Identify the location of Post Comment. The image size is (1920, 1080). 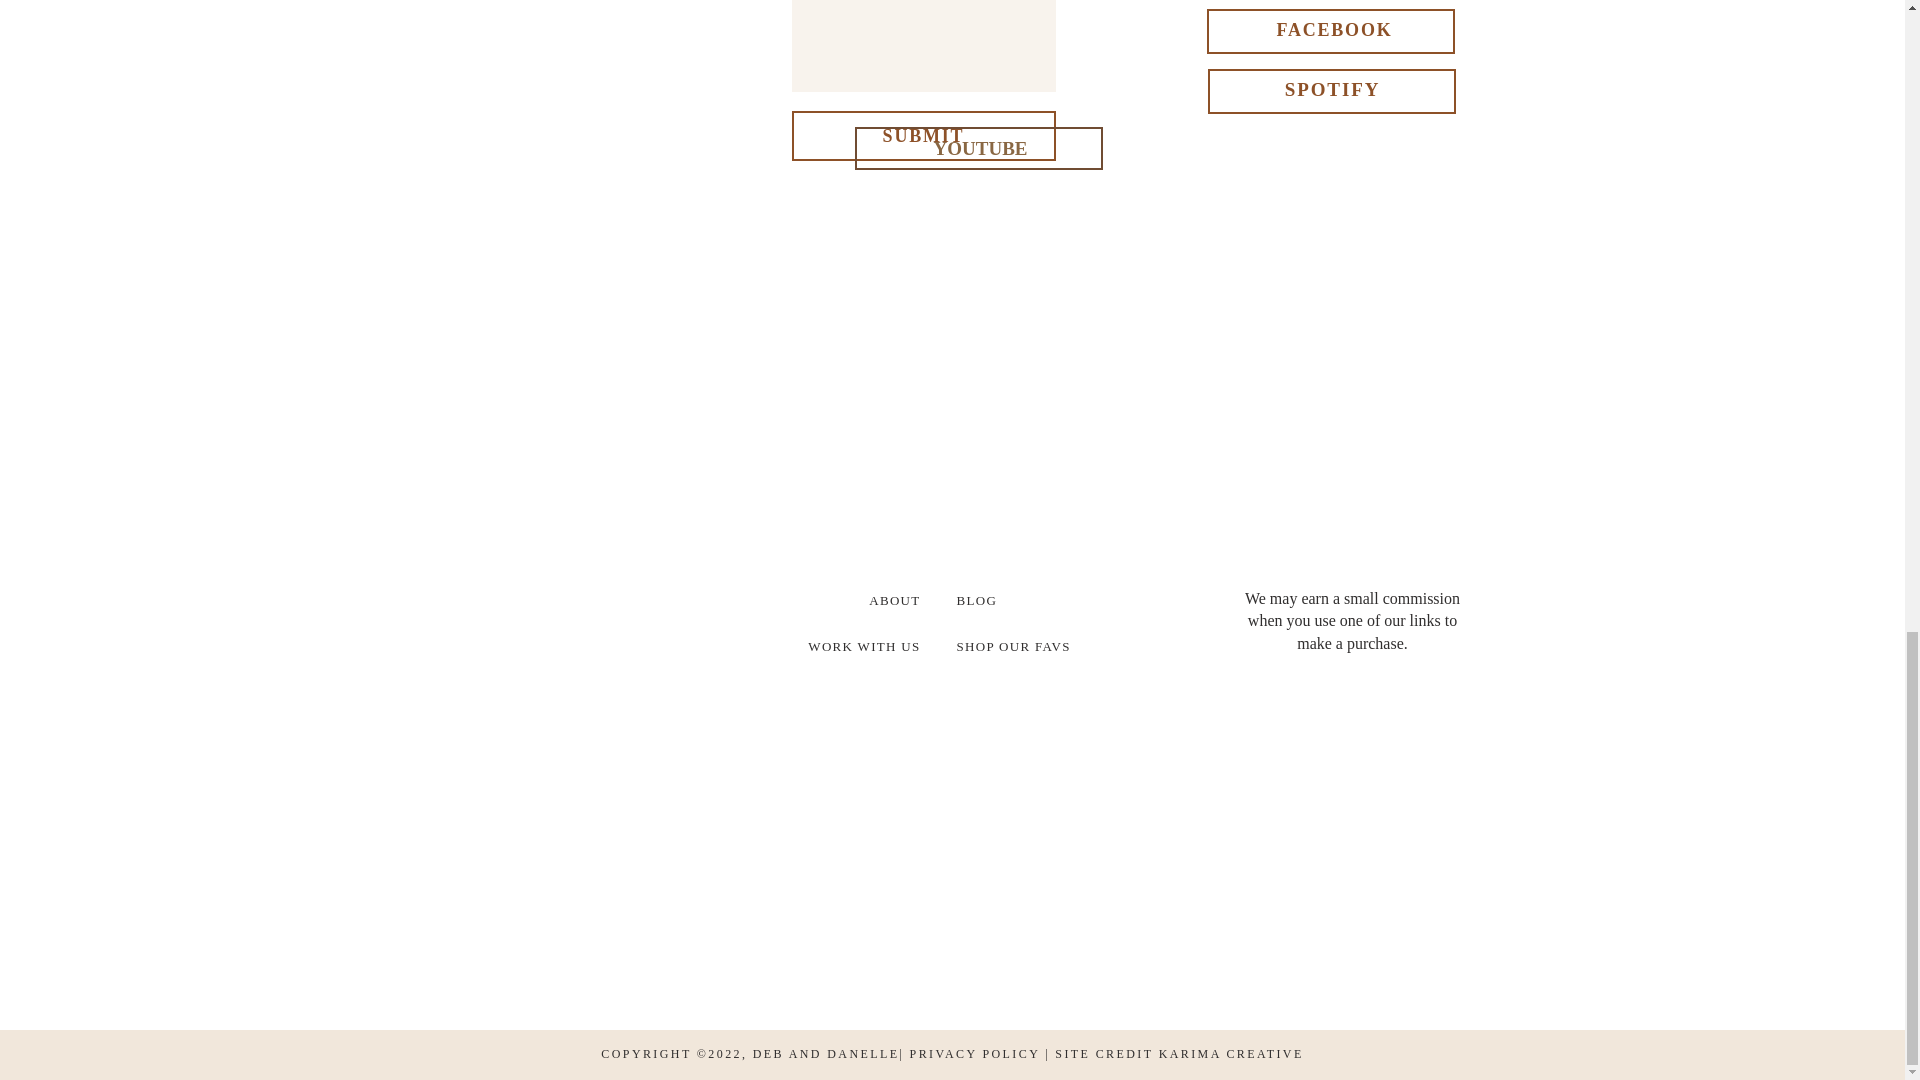
(952, 176).